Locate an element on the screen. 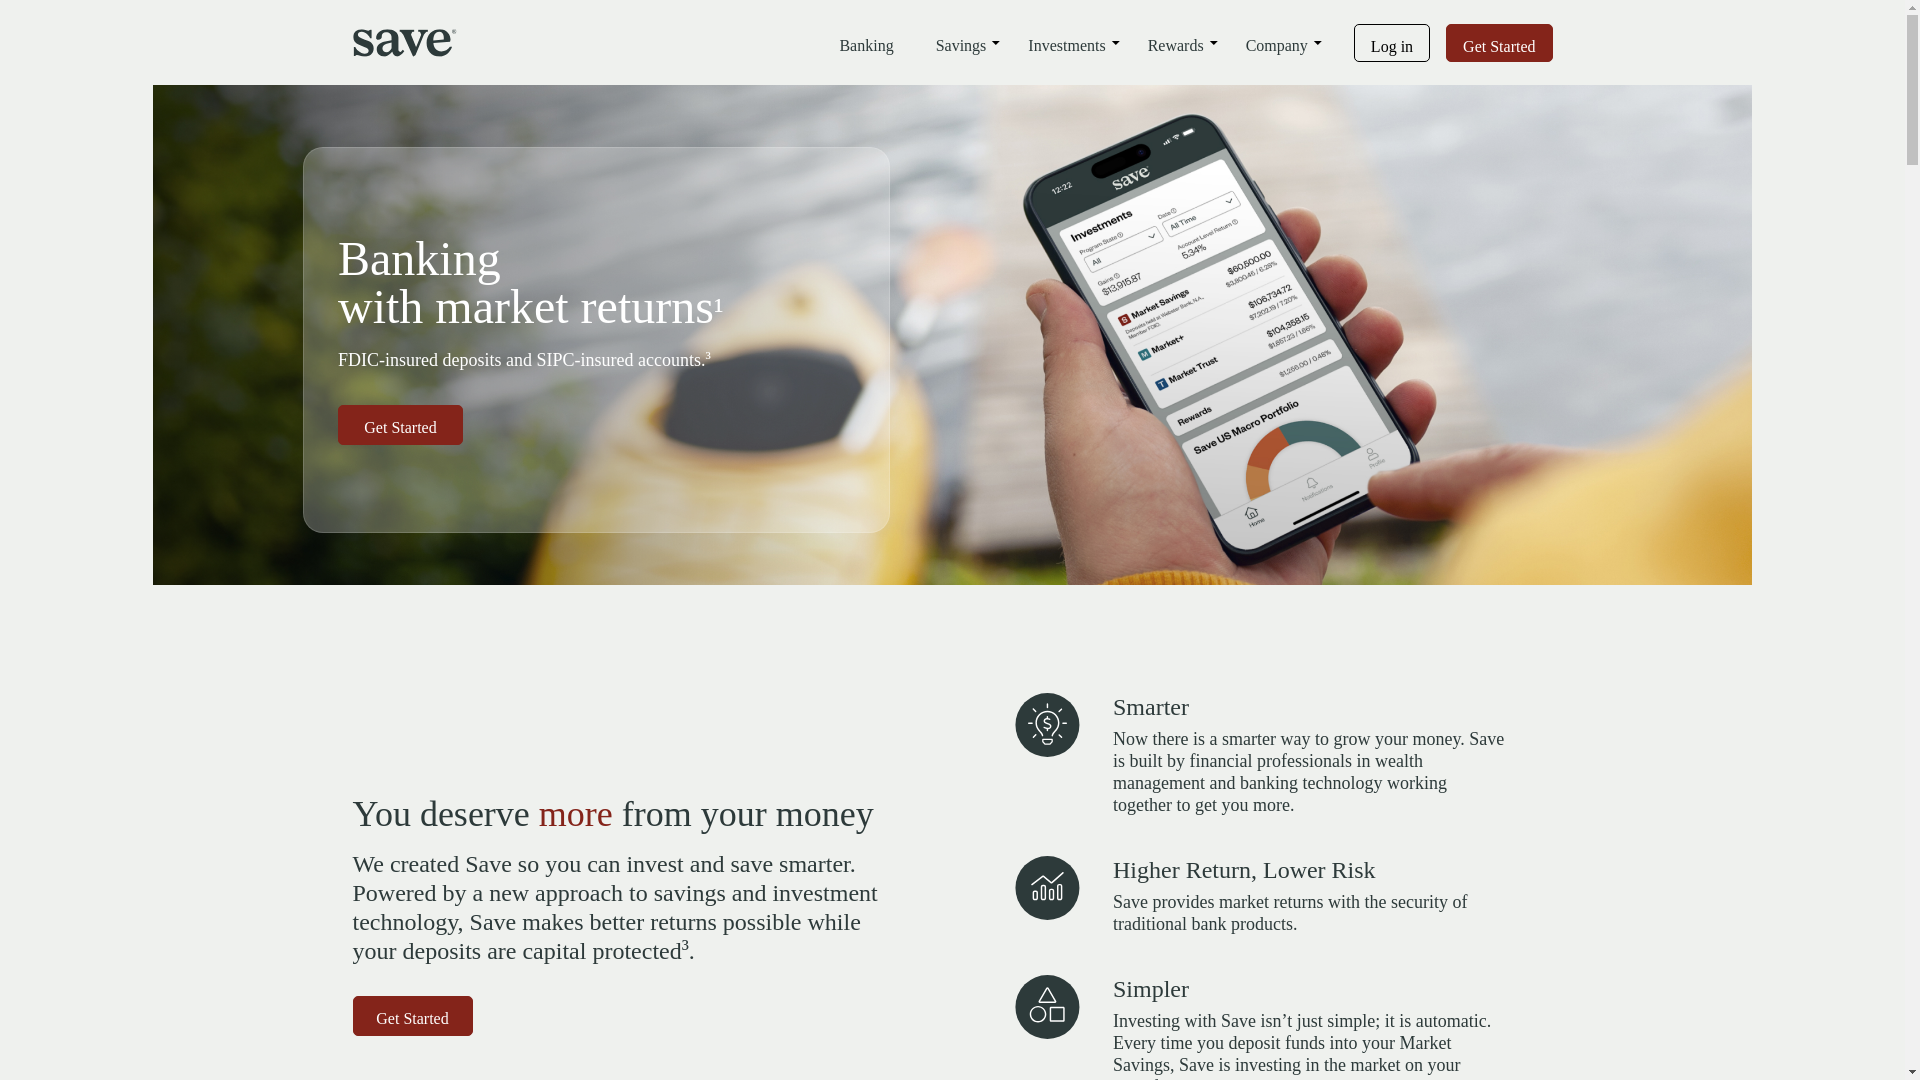 The height and width of the screenshot is (1080, 1920). Get Started is located at coordinates (400, 424).